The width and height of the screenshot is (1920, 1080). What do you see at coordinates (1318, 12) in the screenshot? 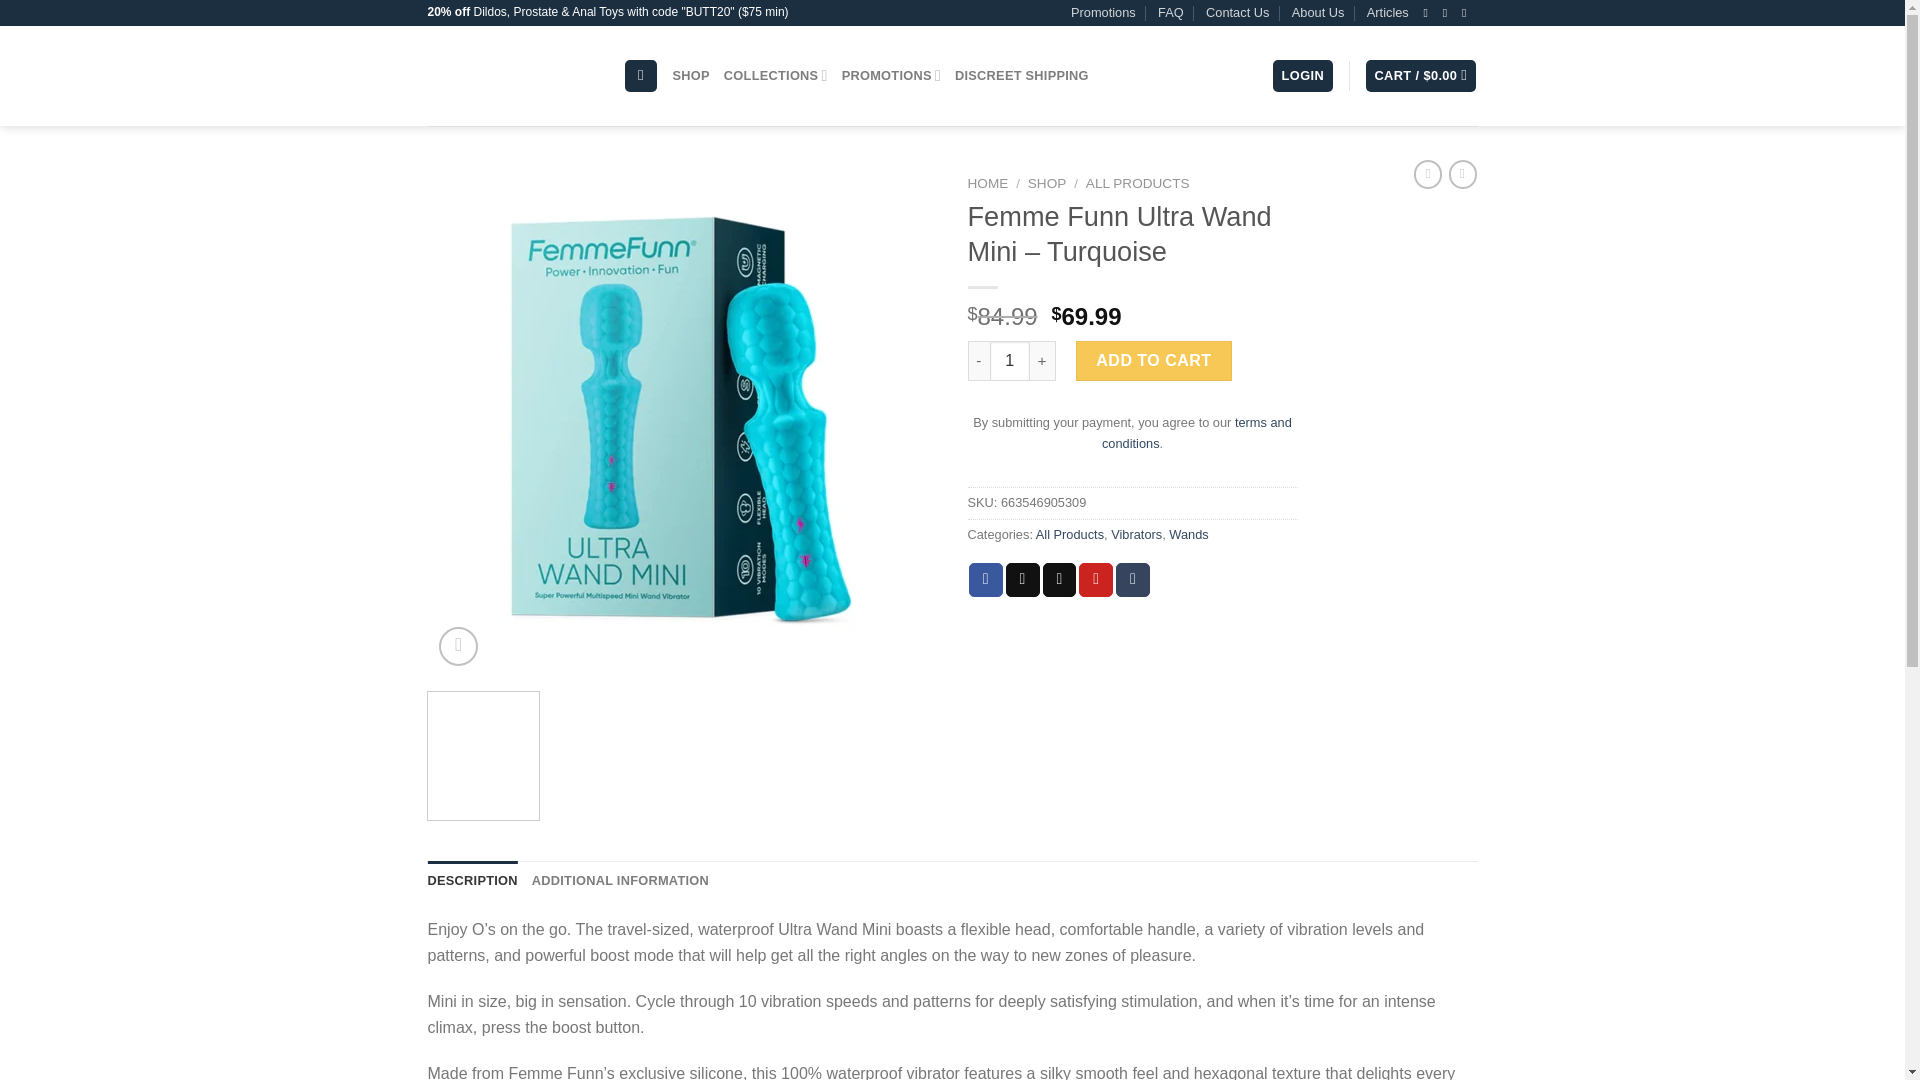
I see `About Us` at bounding box center [1318, 12].